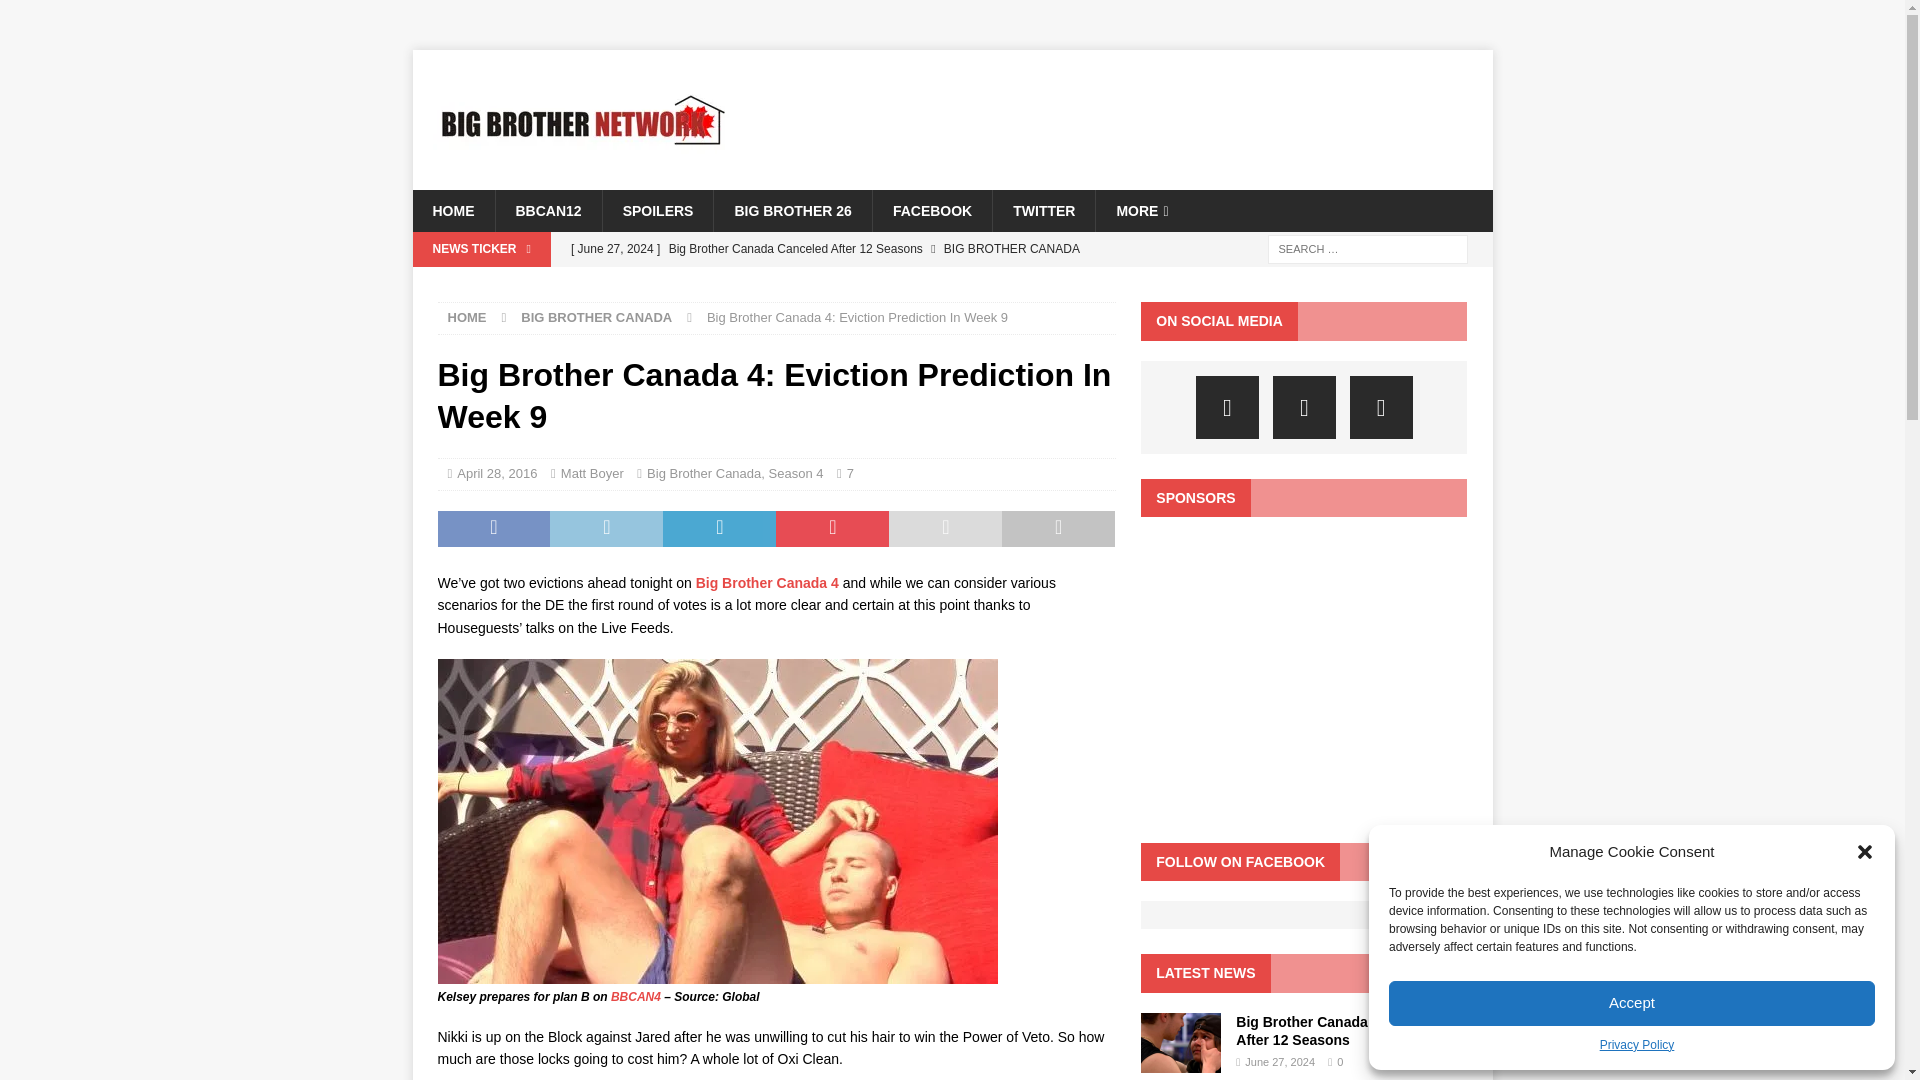 The height and width of the screenshot is (1080, 1920). I want to click on BIG BROTHER 26, so click(792, 211).